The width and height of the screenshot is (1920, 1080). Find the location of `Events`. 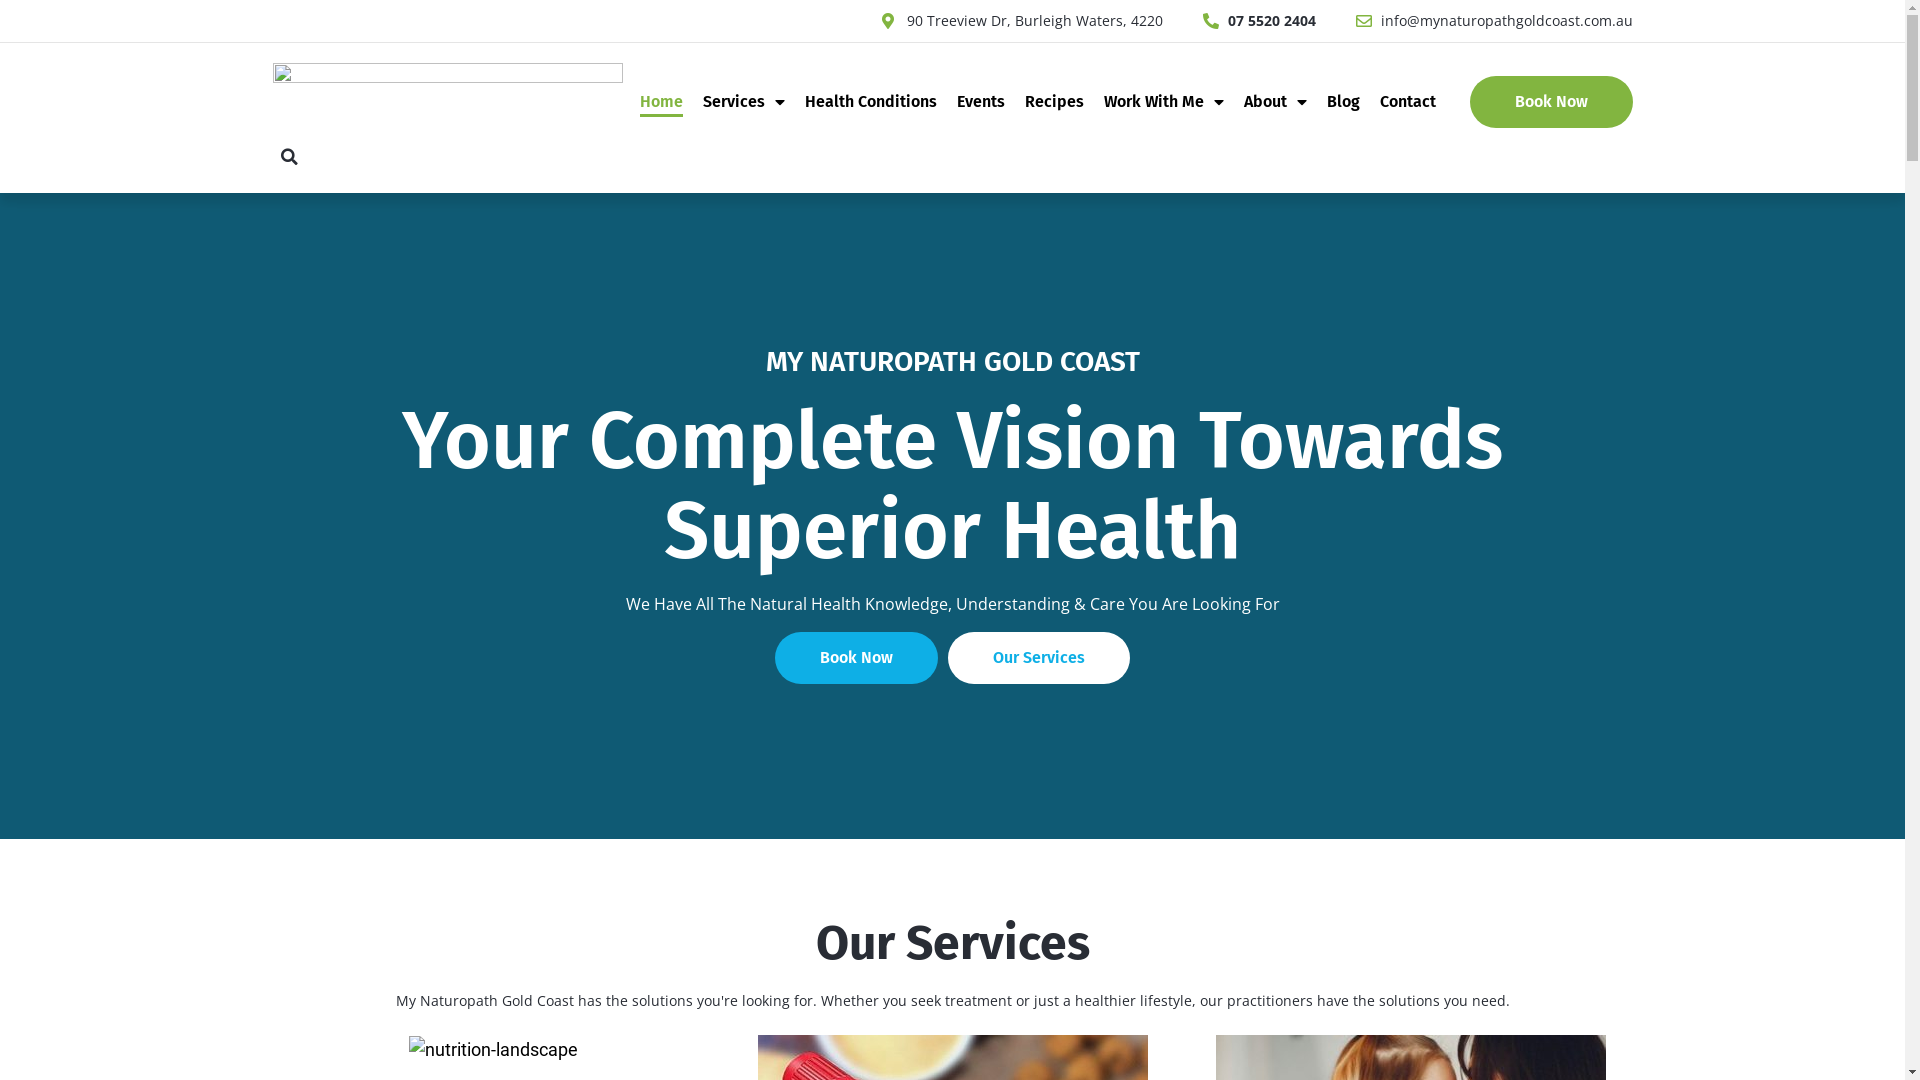

Events is located at coordinates (981, 102).